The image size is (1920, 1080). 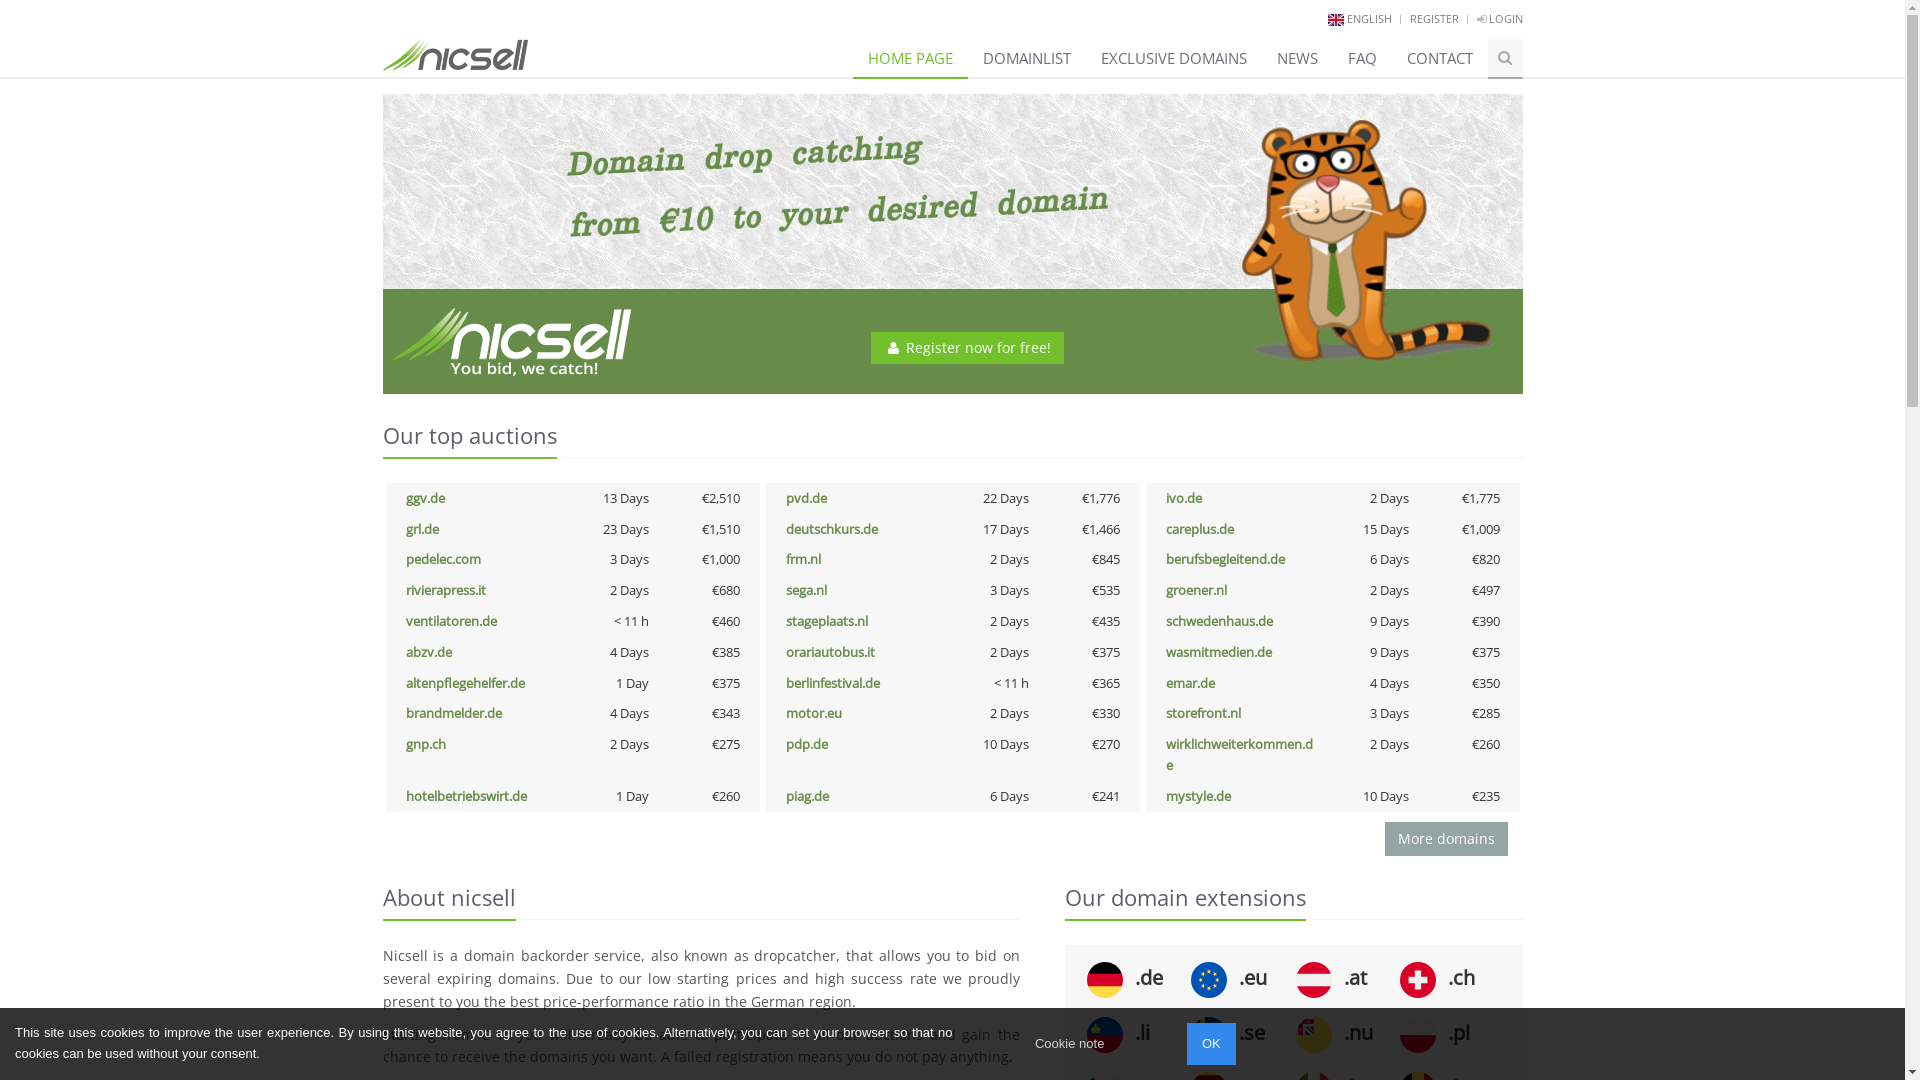 What do you see at coordinates (466, 796) in the screenshot?
I see `hotelbetriebswirt.de` at bounding box center [466, 796].